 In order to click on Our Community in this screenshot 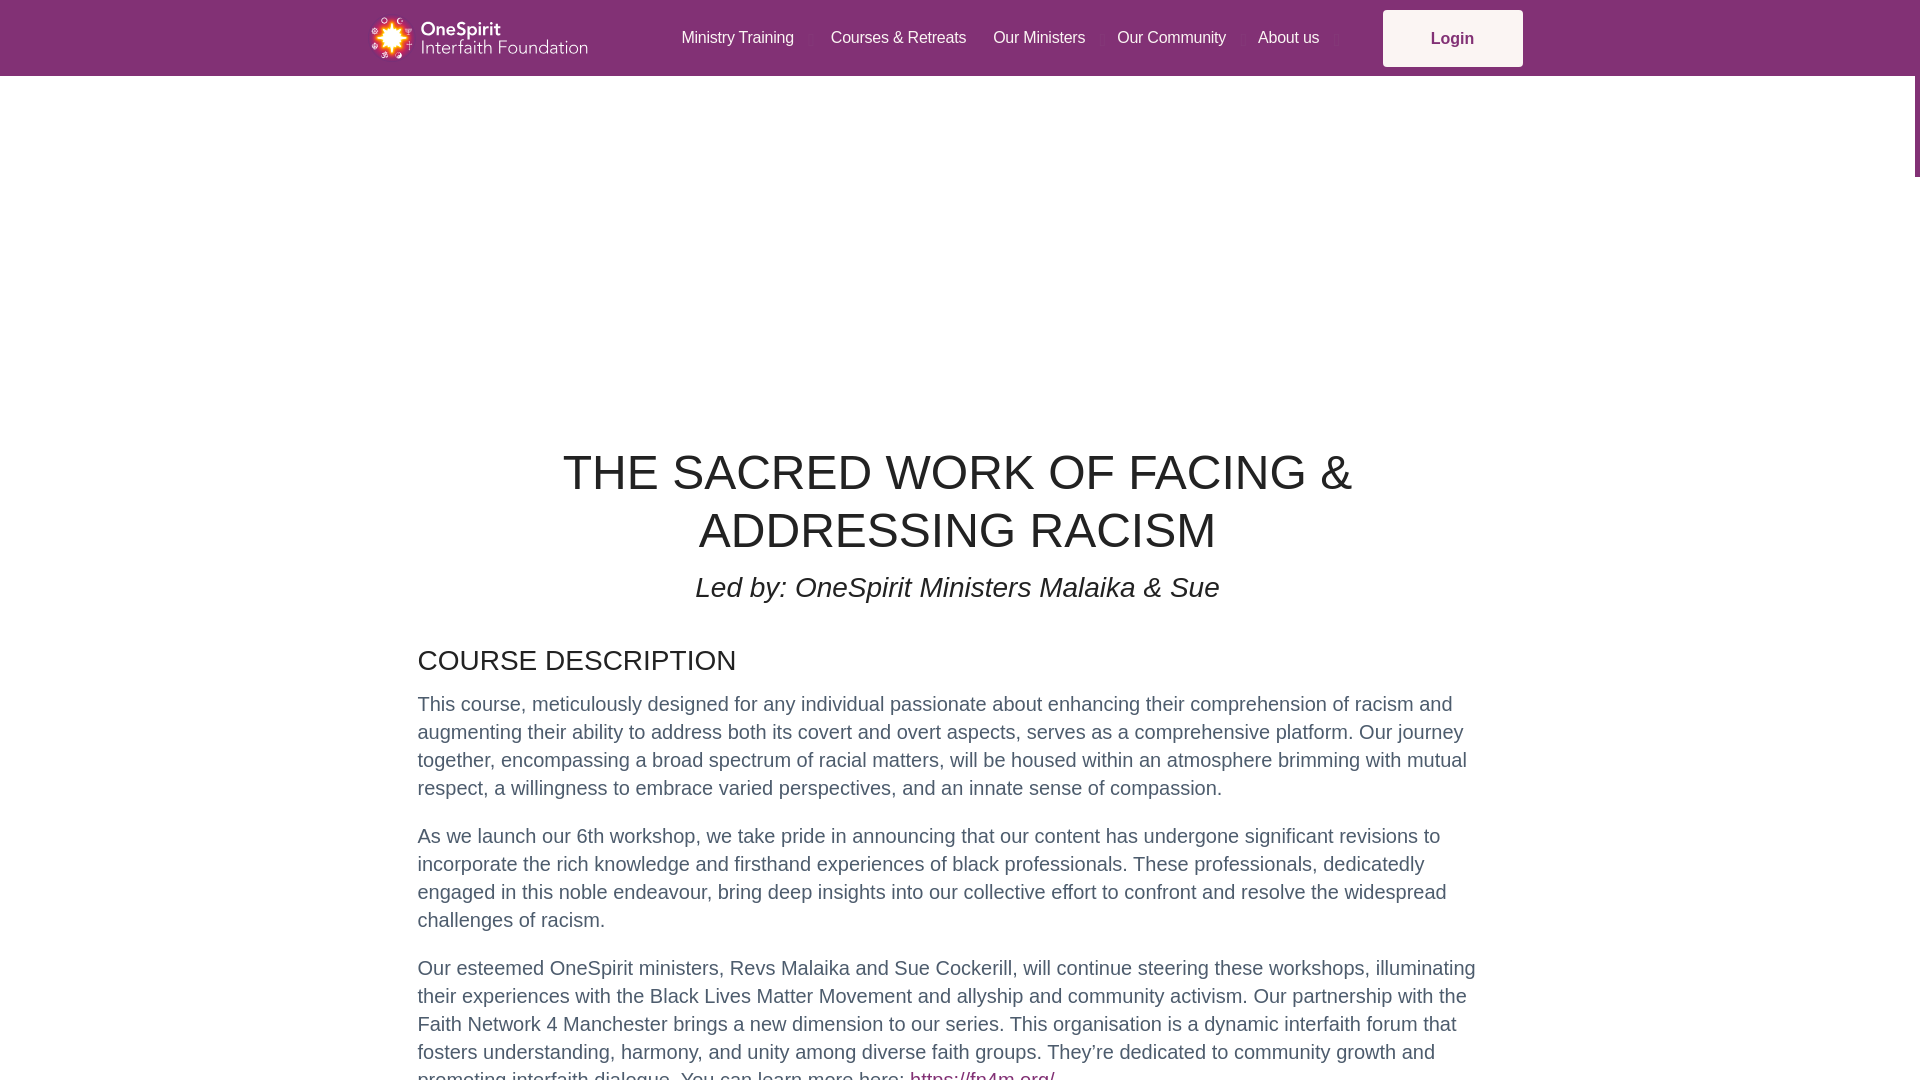, I will do `click(1172, 38)`.